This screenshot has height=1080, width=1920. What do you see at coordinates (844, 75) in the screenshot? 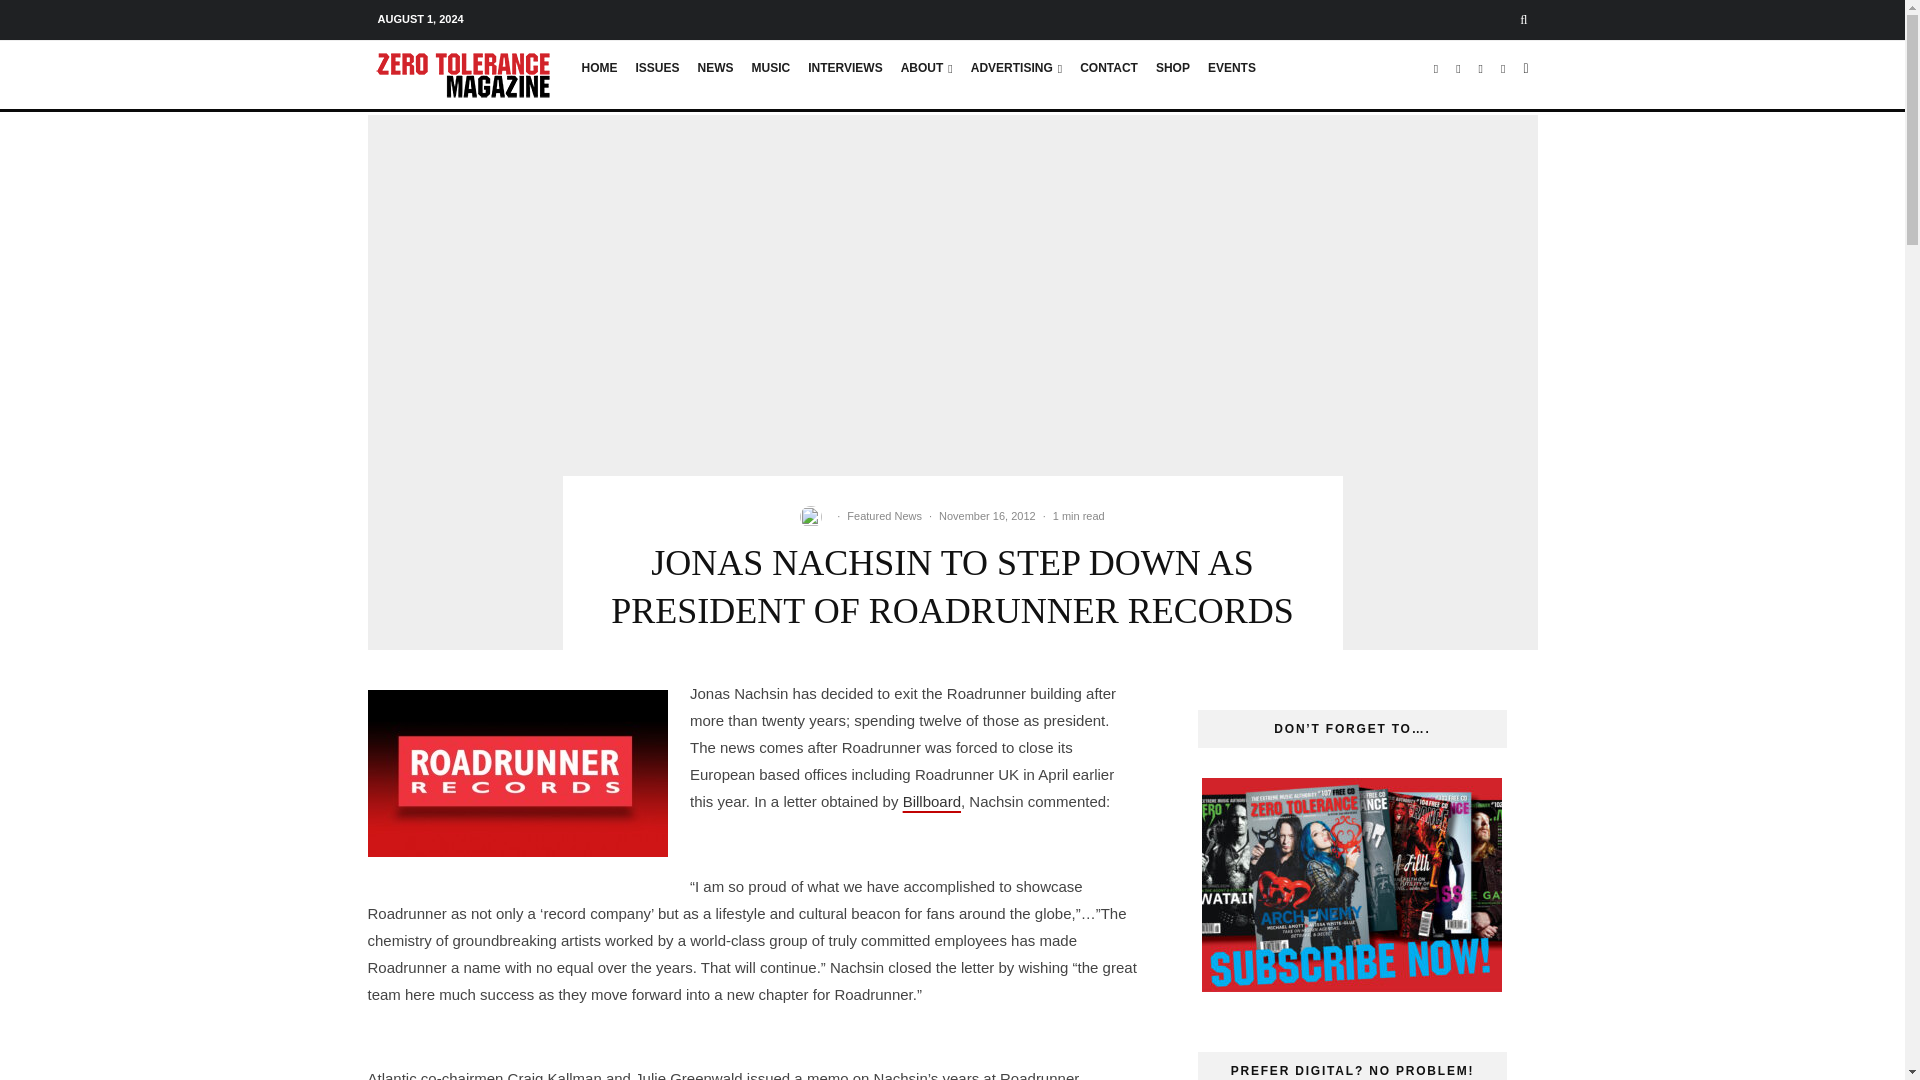
I see `INTERVIEWS` at bounding box center [844, 75].